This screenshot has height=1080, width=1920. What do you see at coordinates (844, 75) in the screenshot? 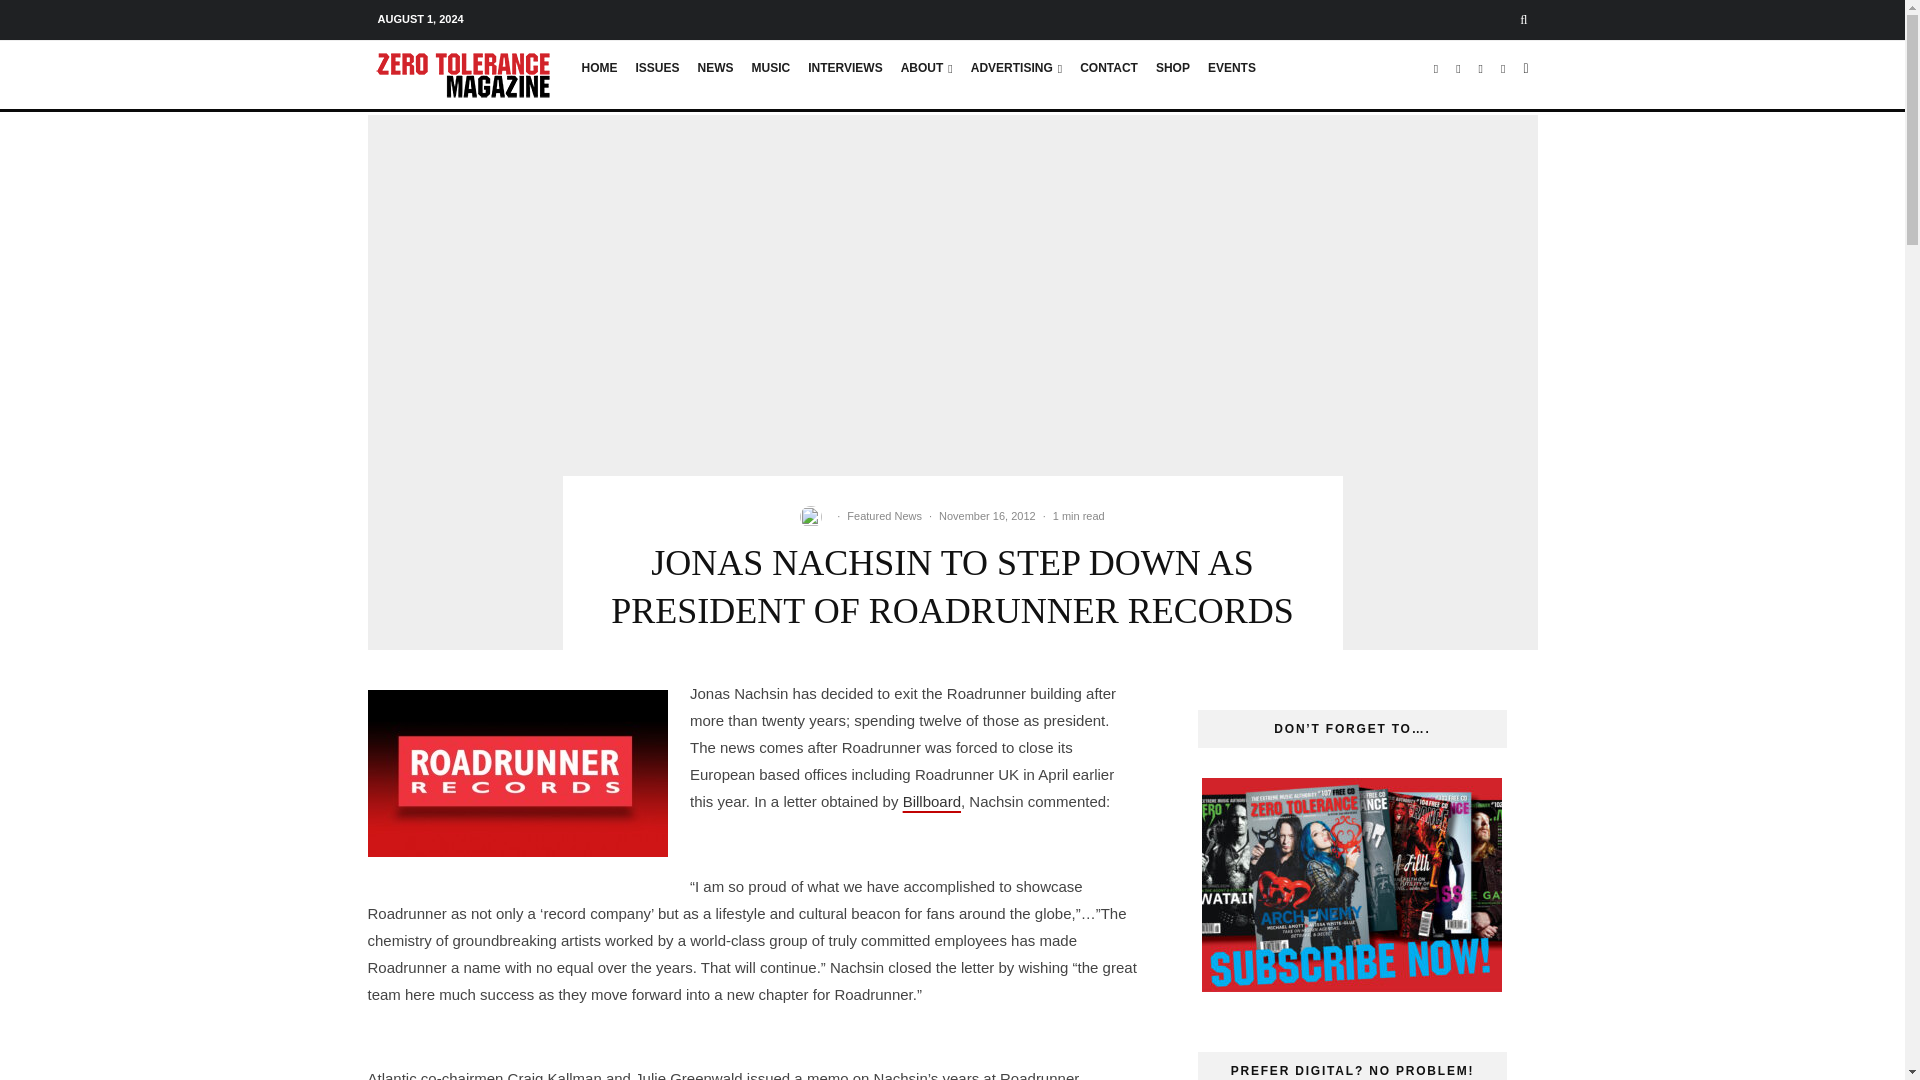
I see `INTERVIEWS` at bounding box center [844, 75].